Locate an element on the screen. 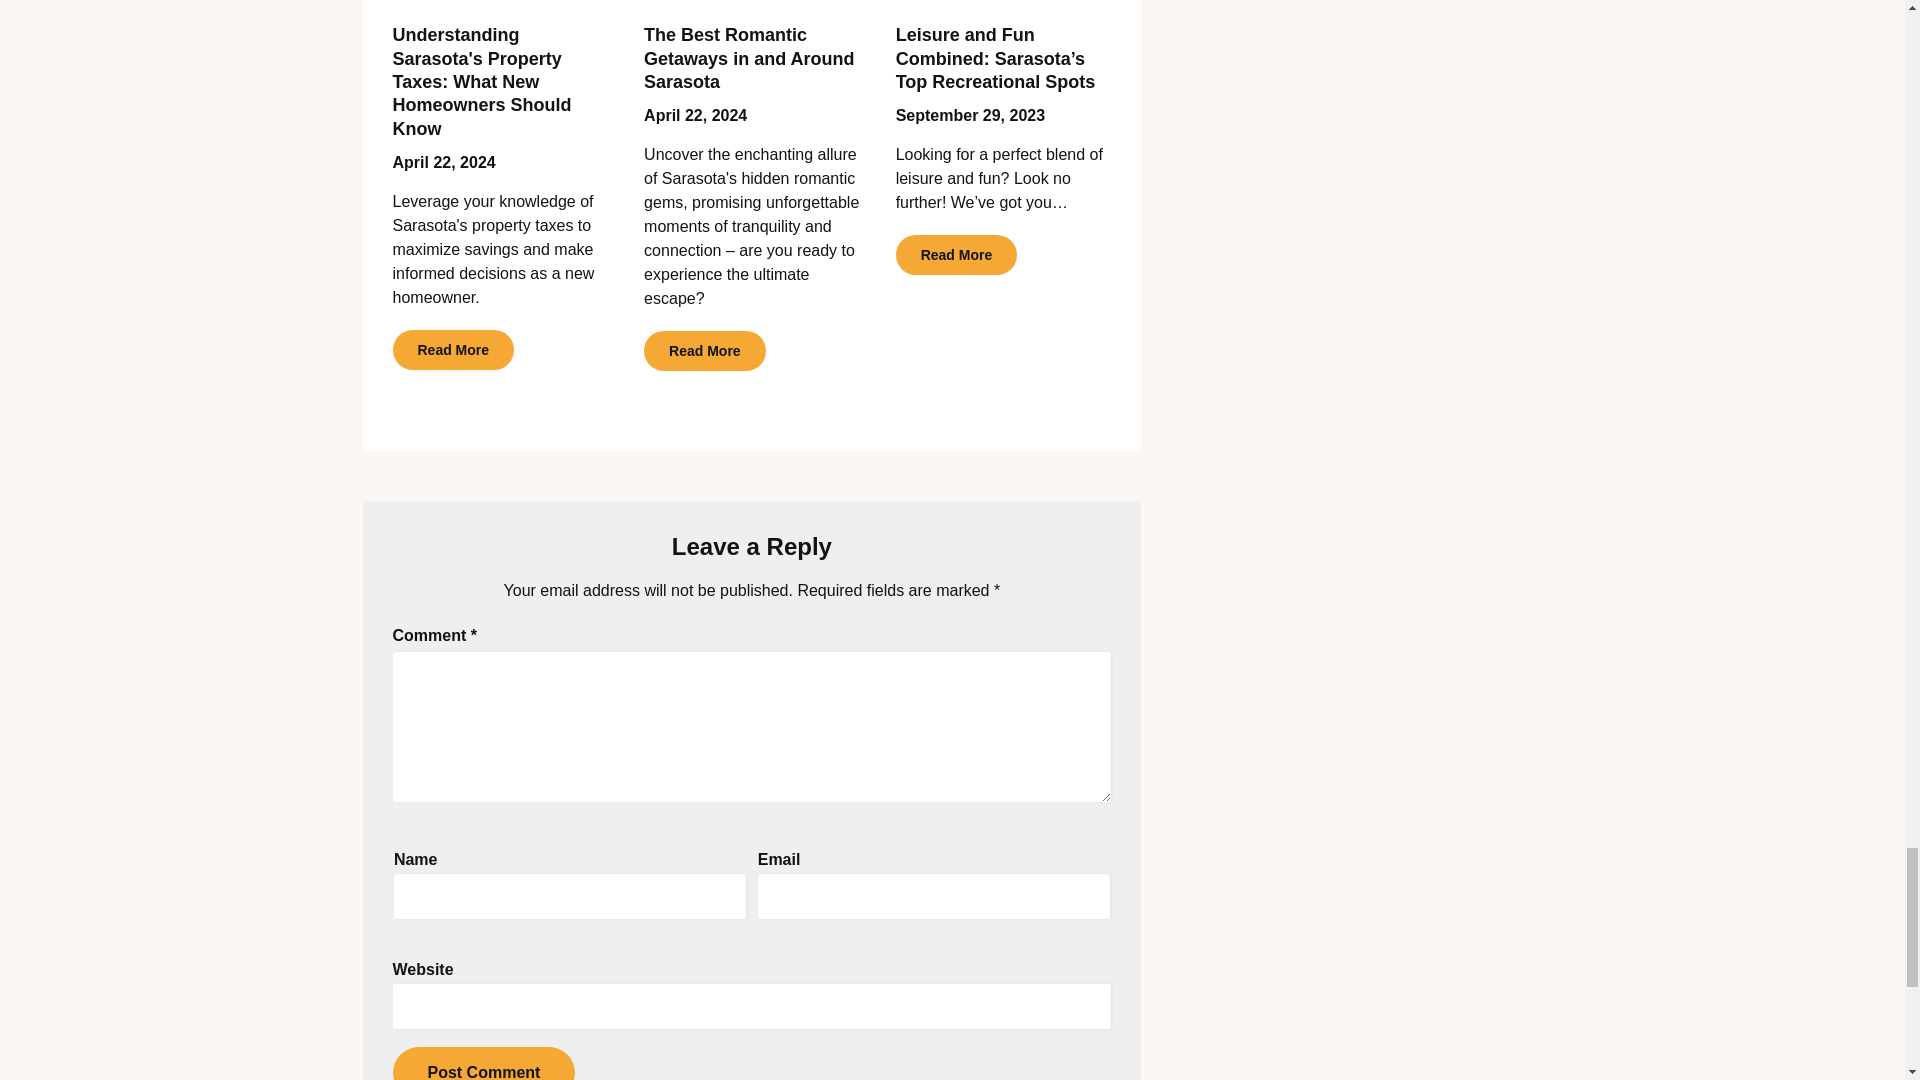 Image resolution: width=1920 pixels, height=1080 pixels. Read More is located at coordinates (452, 350).